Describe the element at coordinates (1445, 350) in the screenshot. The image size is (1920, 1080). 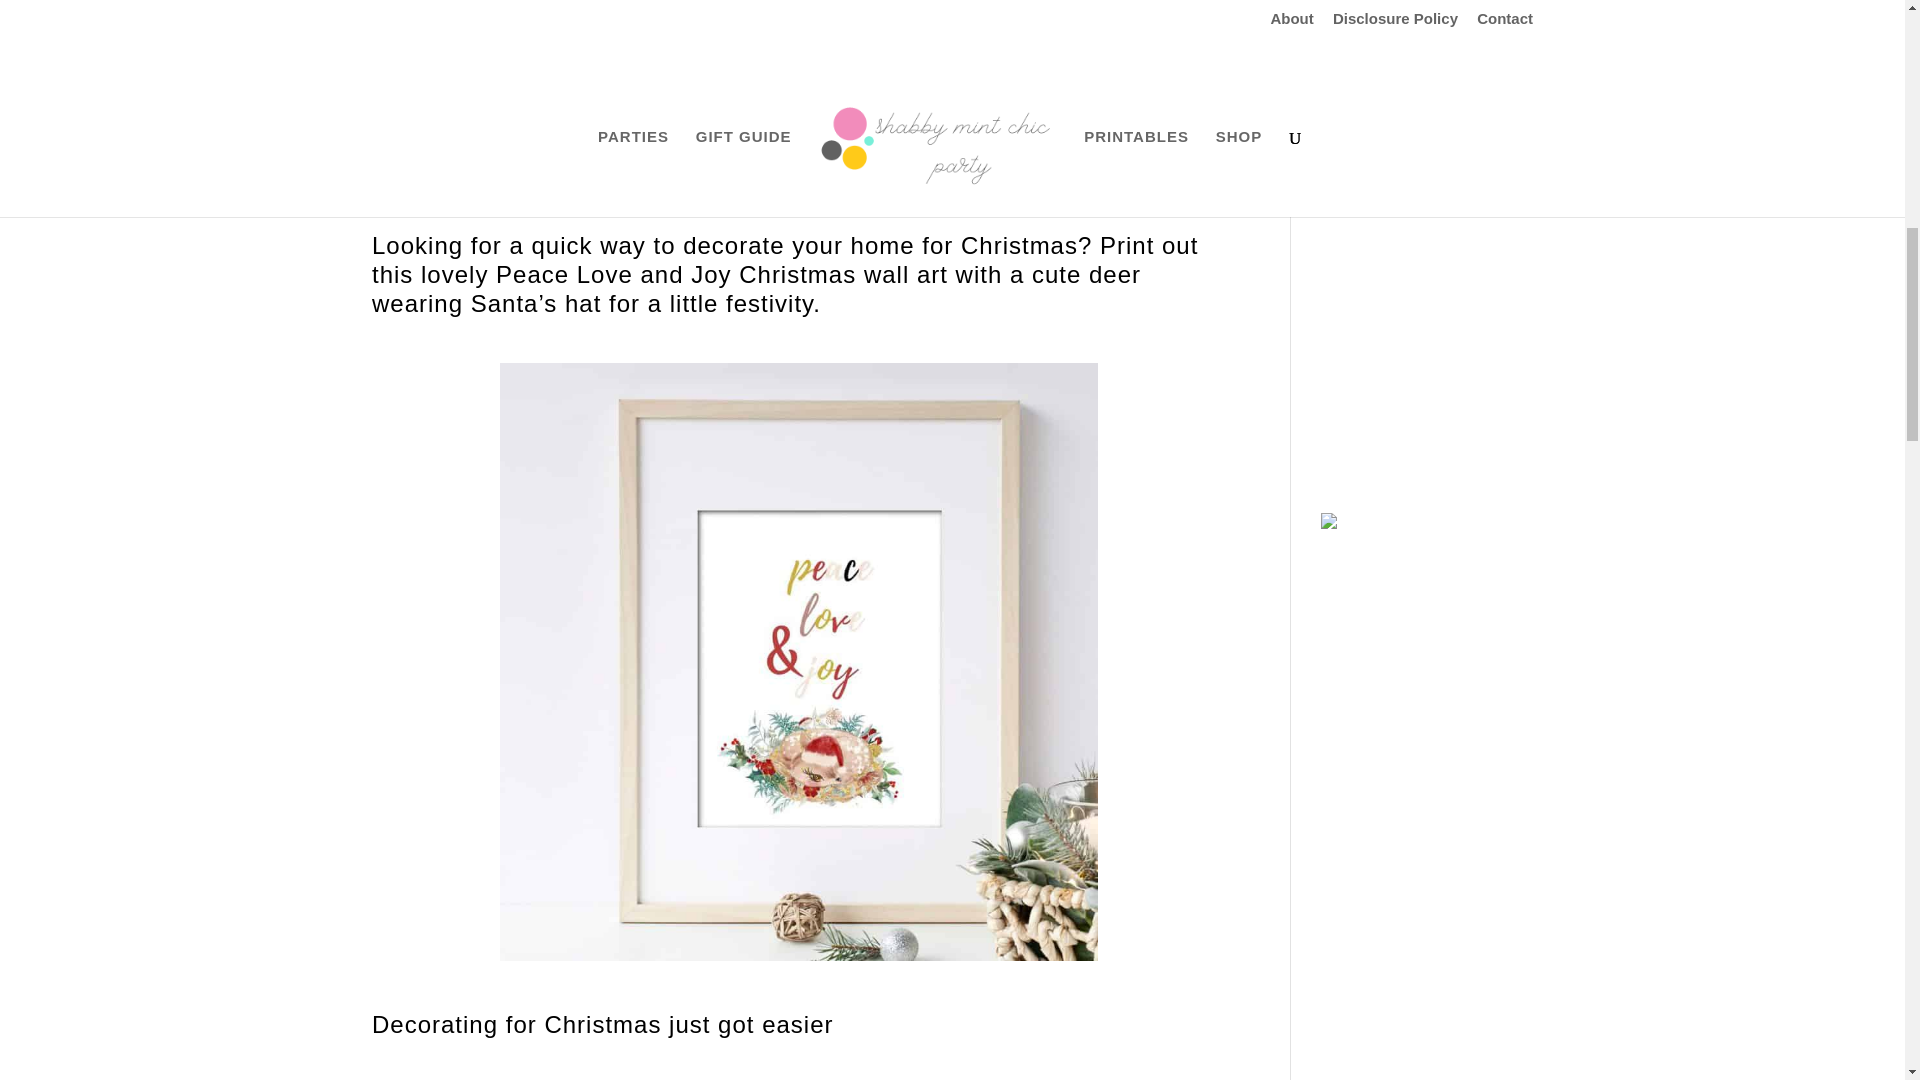
I see `Advertisement` at that location.